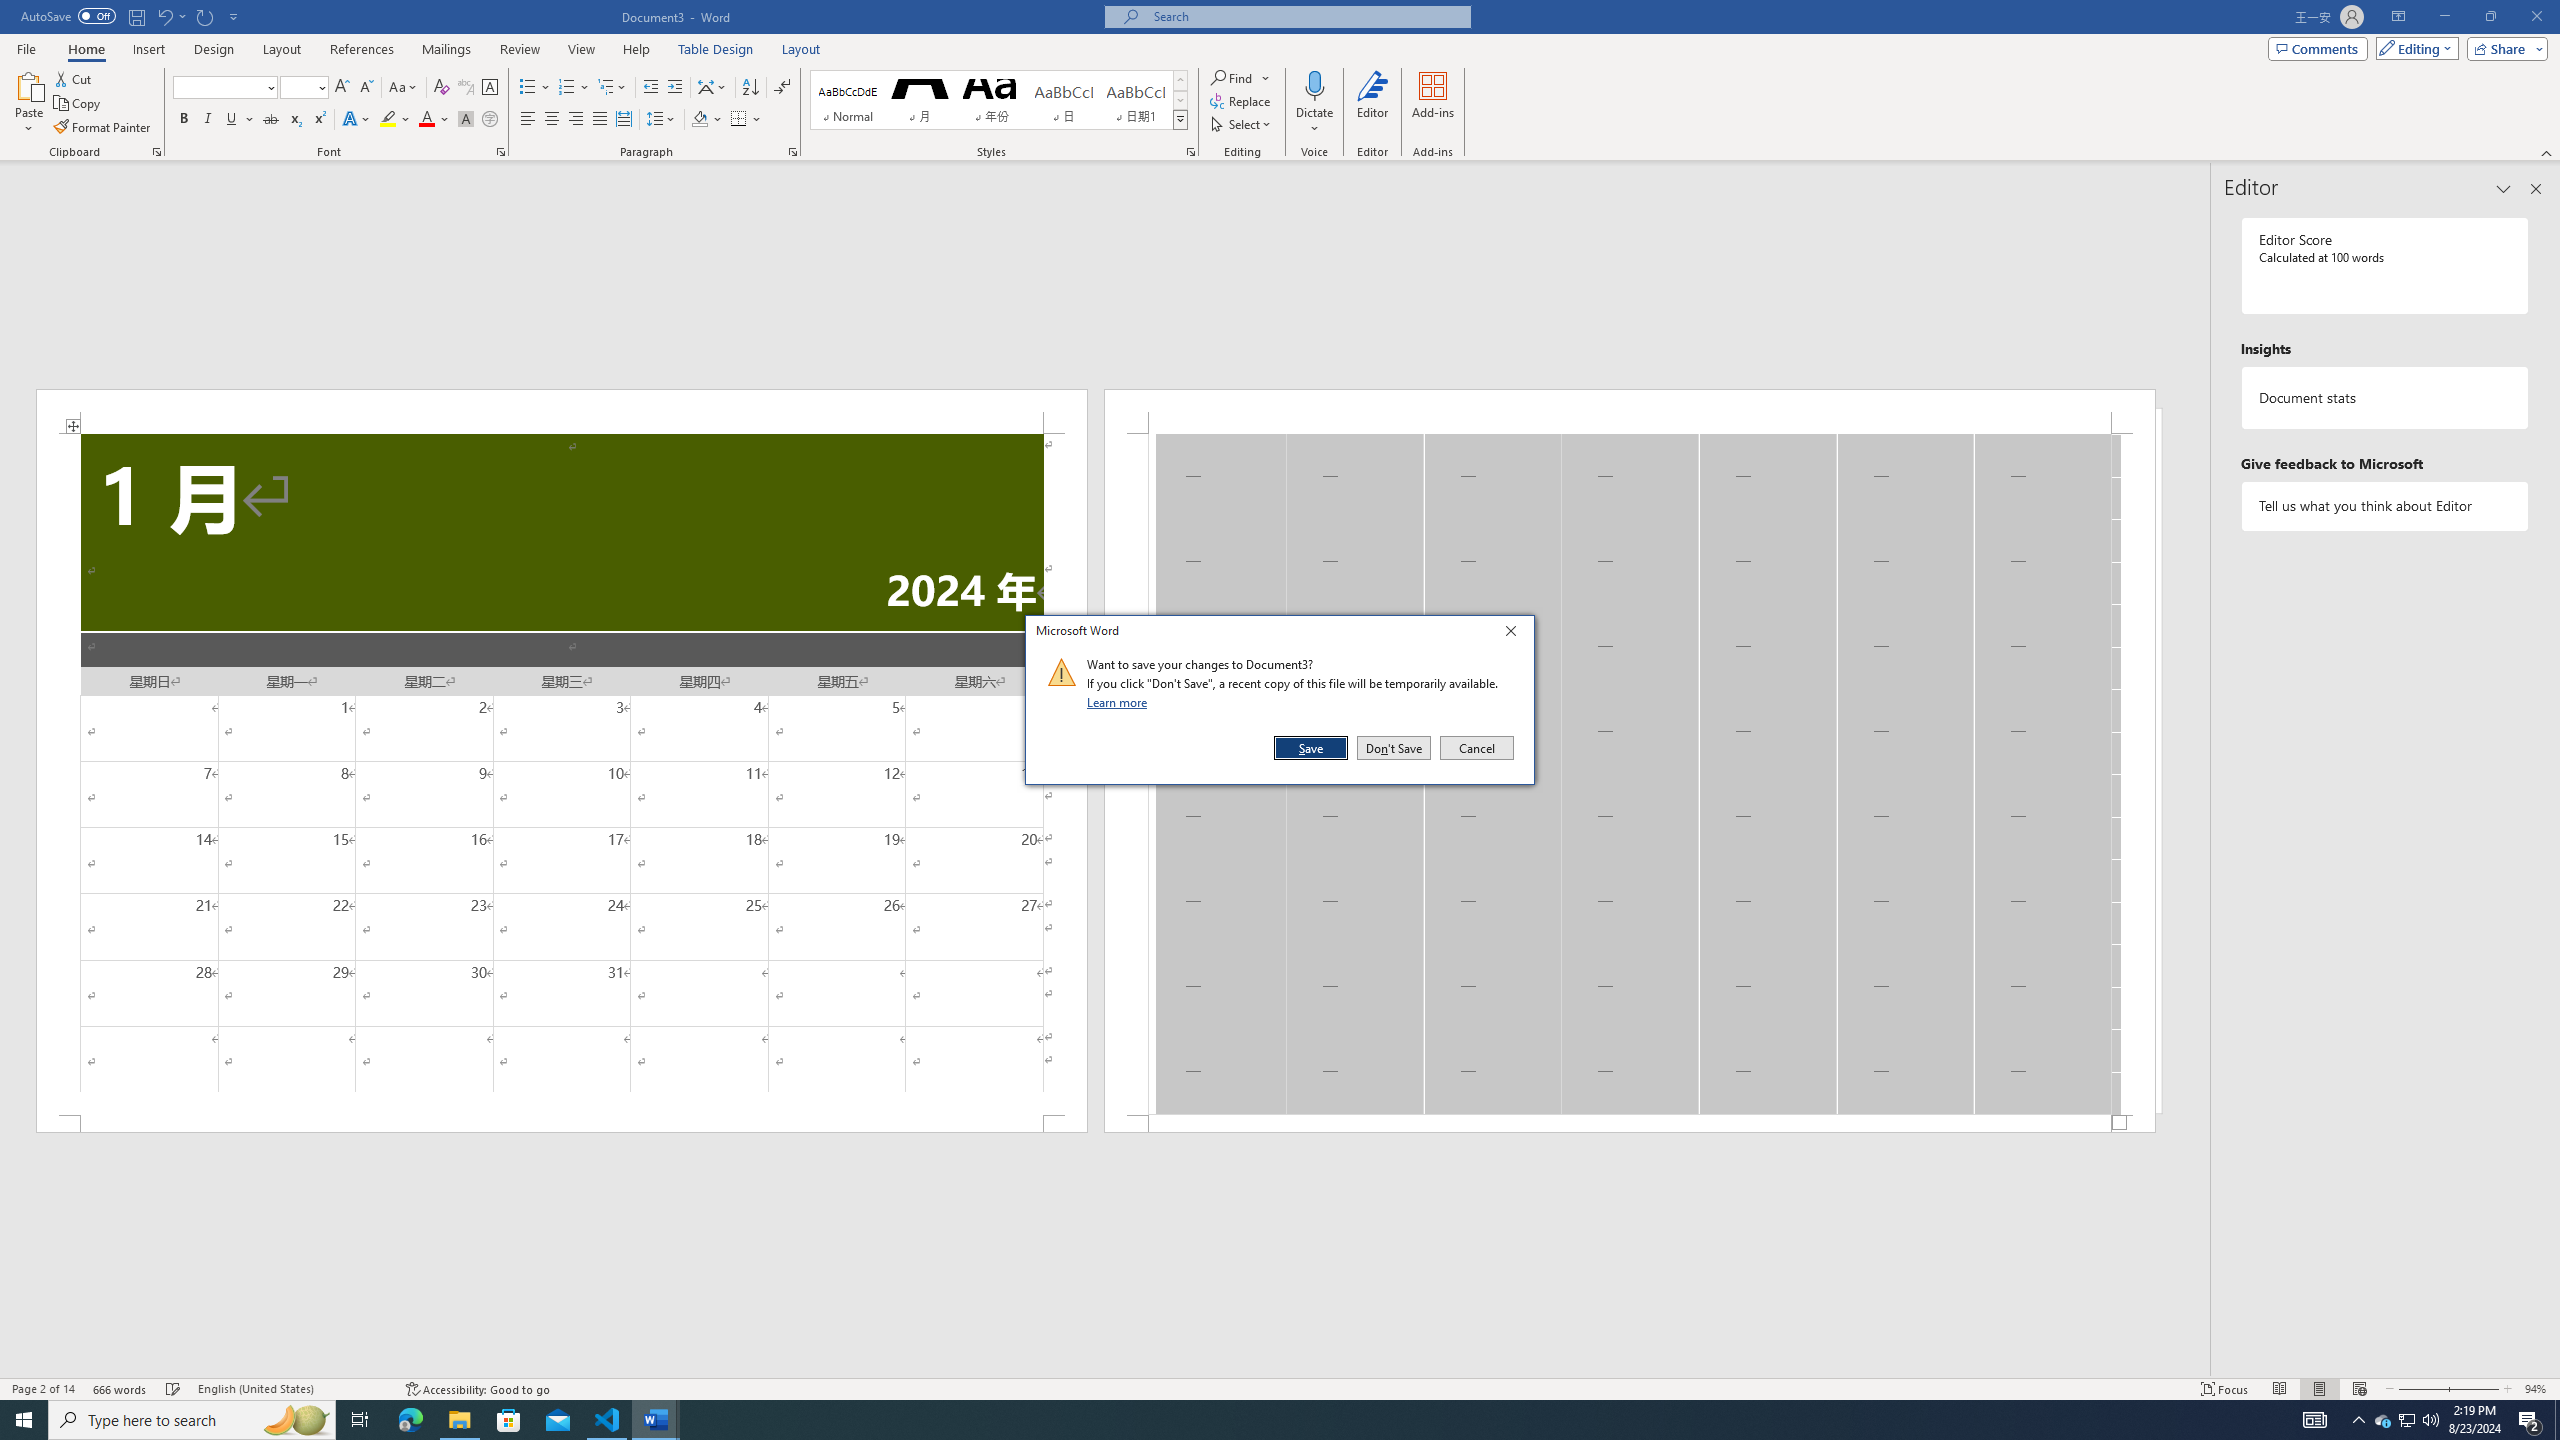  What do you see at coordinates (1262, 1420) in the screenshot?
I see `Running applications` at bounding box center [1262, 1420].